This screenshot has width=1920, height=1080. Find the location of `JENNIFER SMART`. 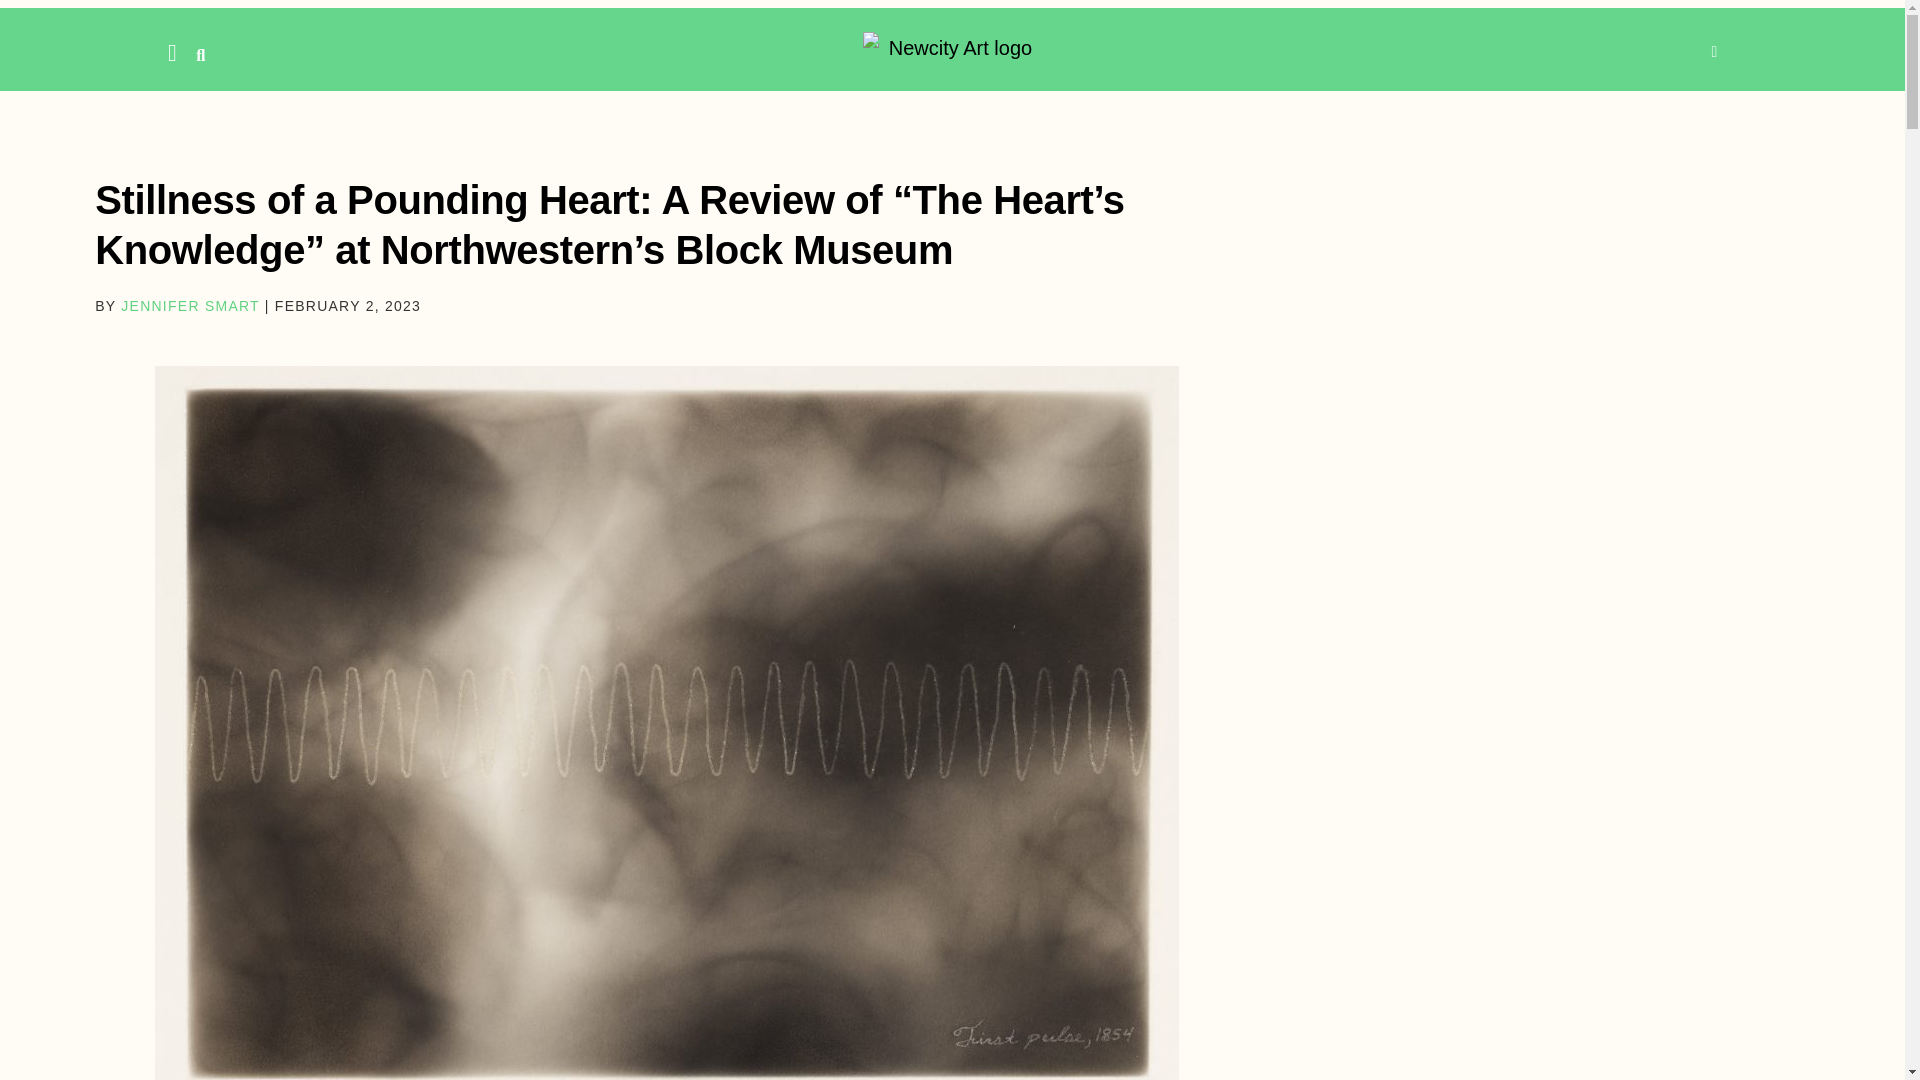

JENNIFER SMART is located at coordinates (190, 306).